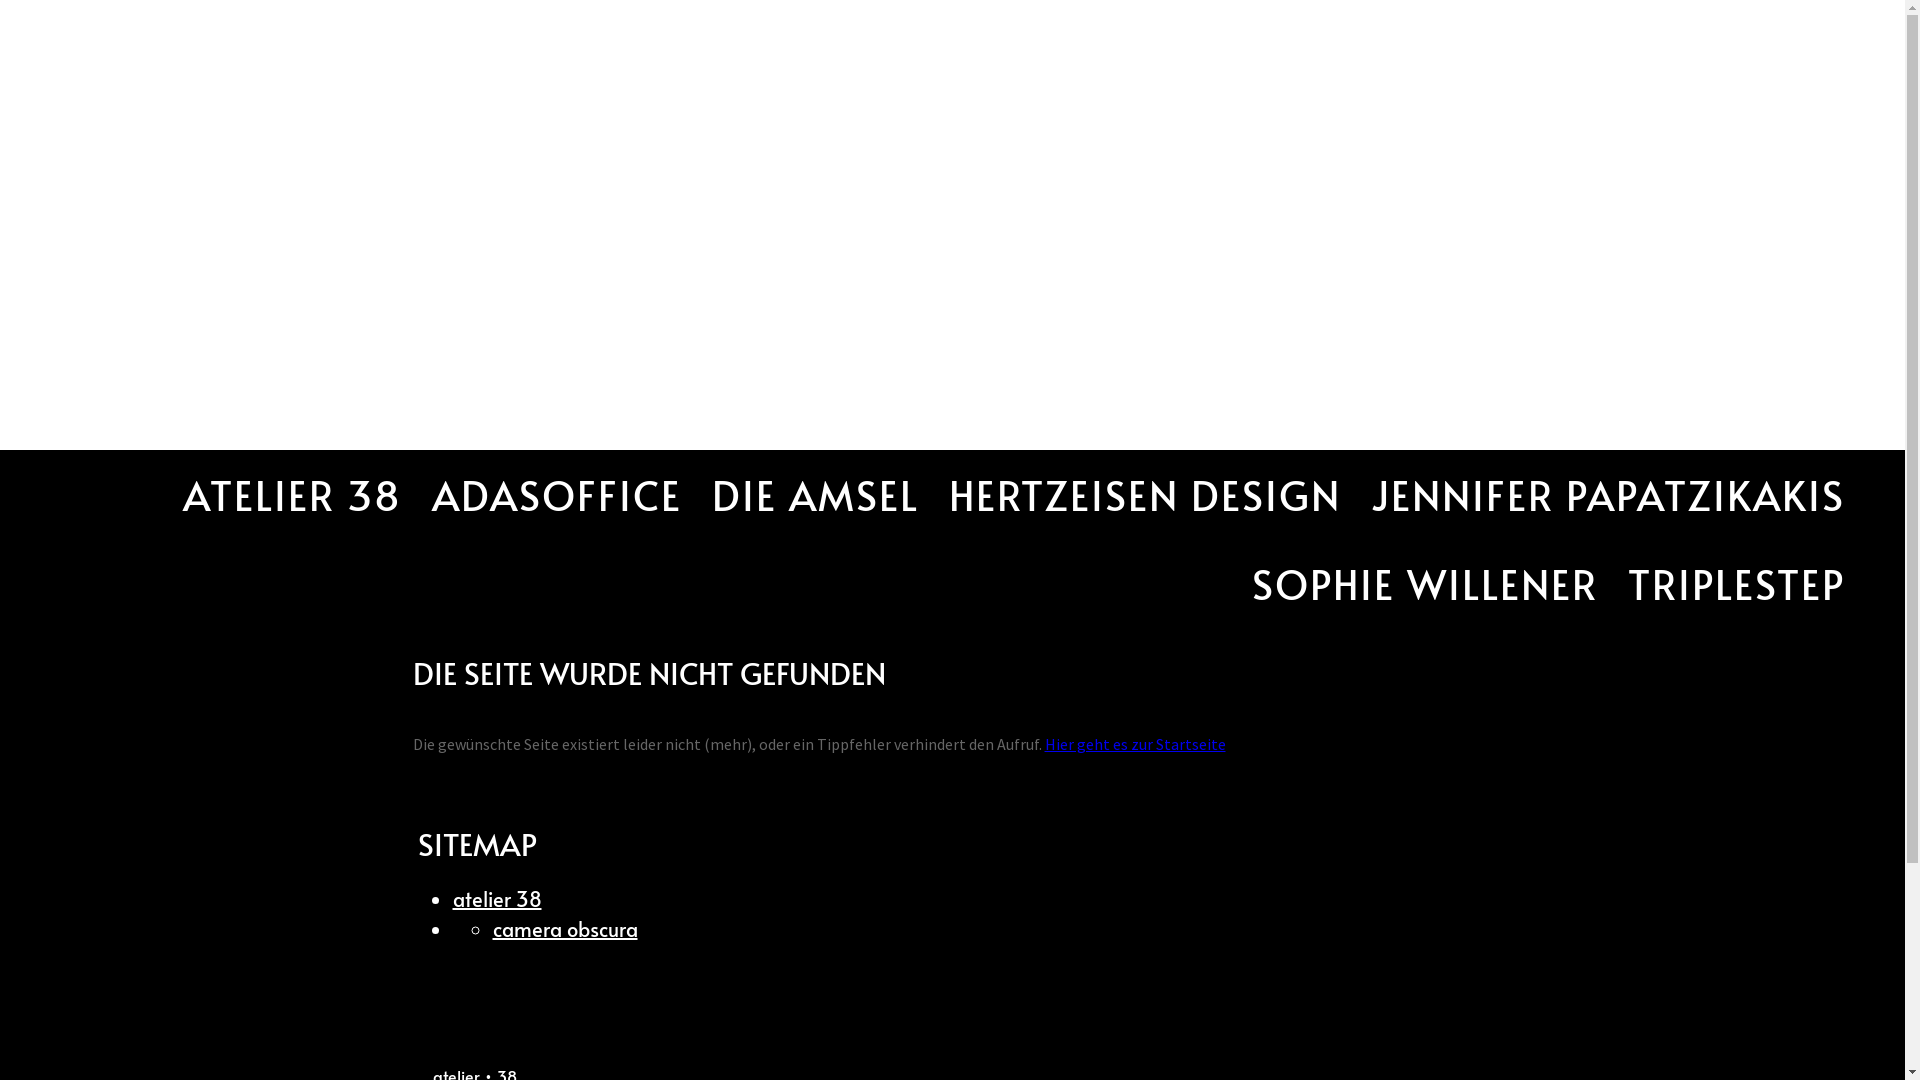  What do you see at coordinates (1736, 584) in the screenshot?
I see `TRIPLESTEP` at bounding box center [1736, 584].